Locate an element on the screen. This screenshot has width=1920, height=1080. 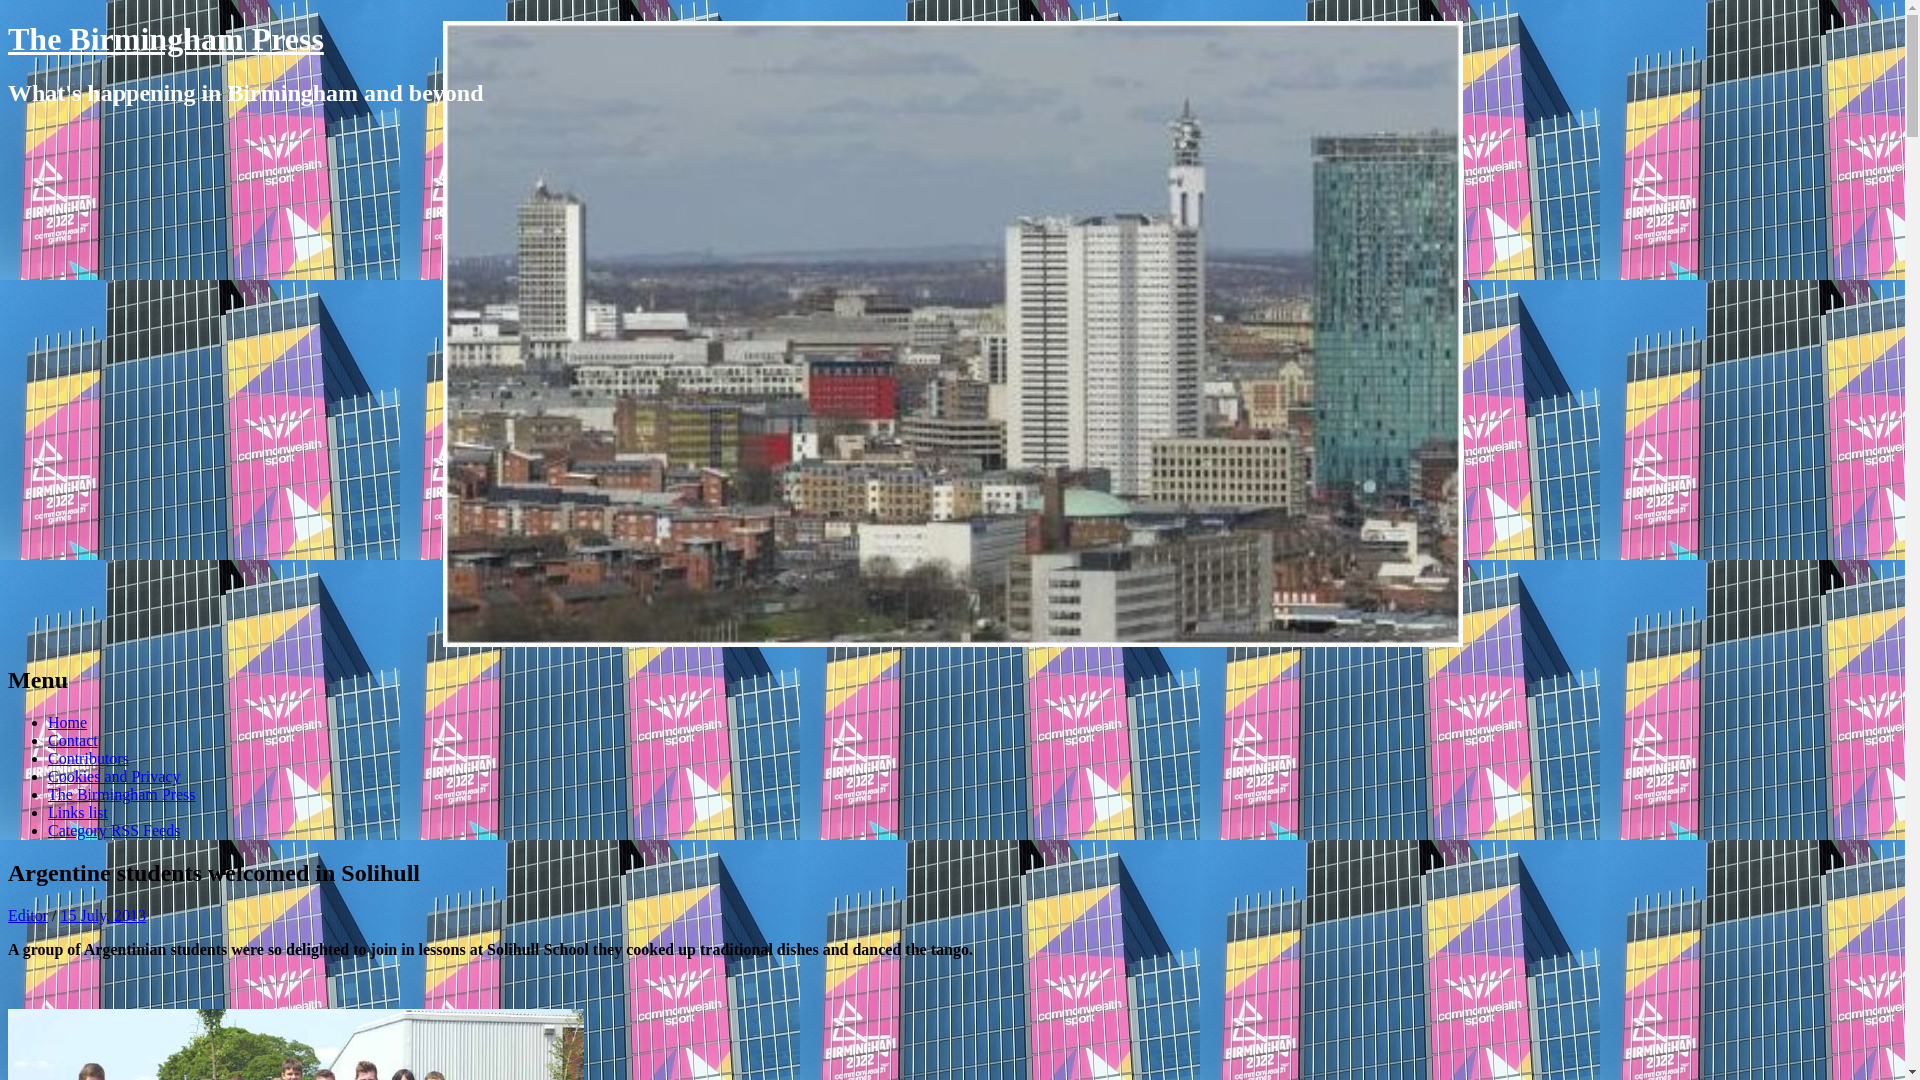
Cookies and Privacy is located at coordinates (114, 776).